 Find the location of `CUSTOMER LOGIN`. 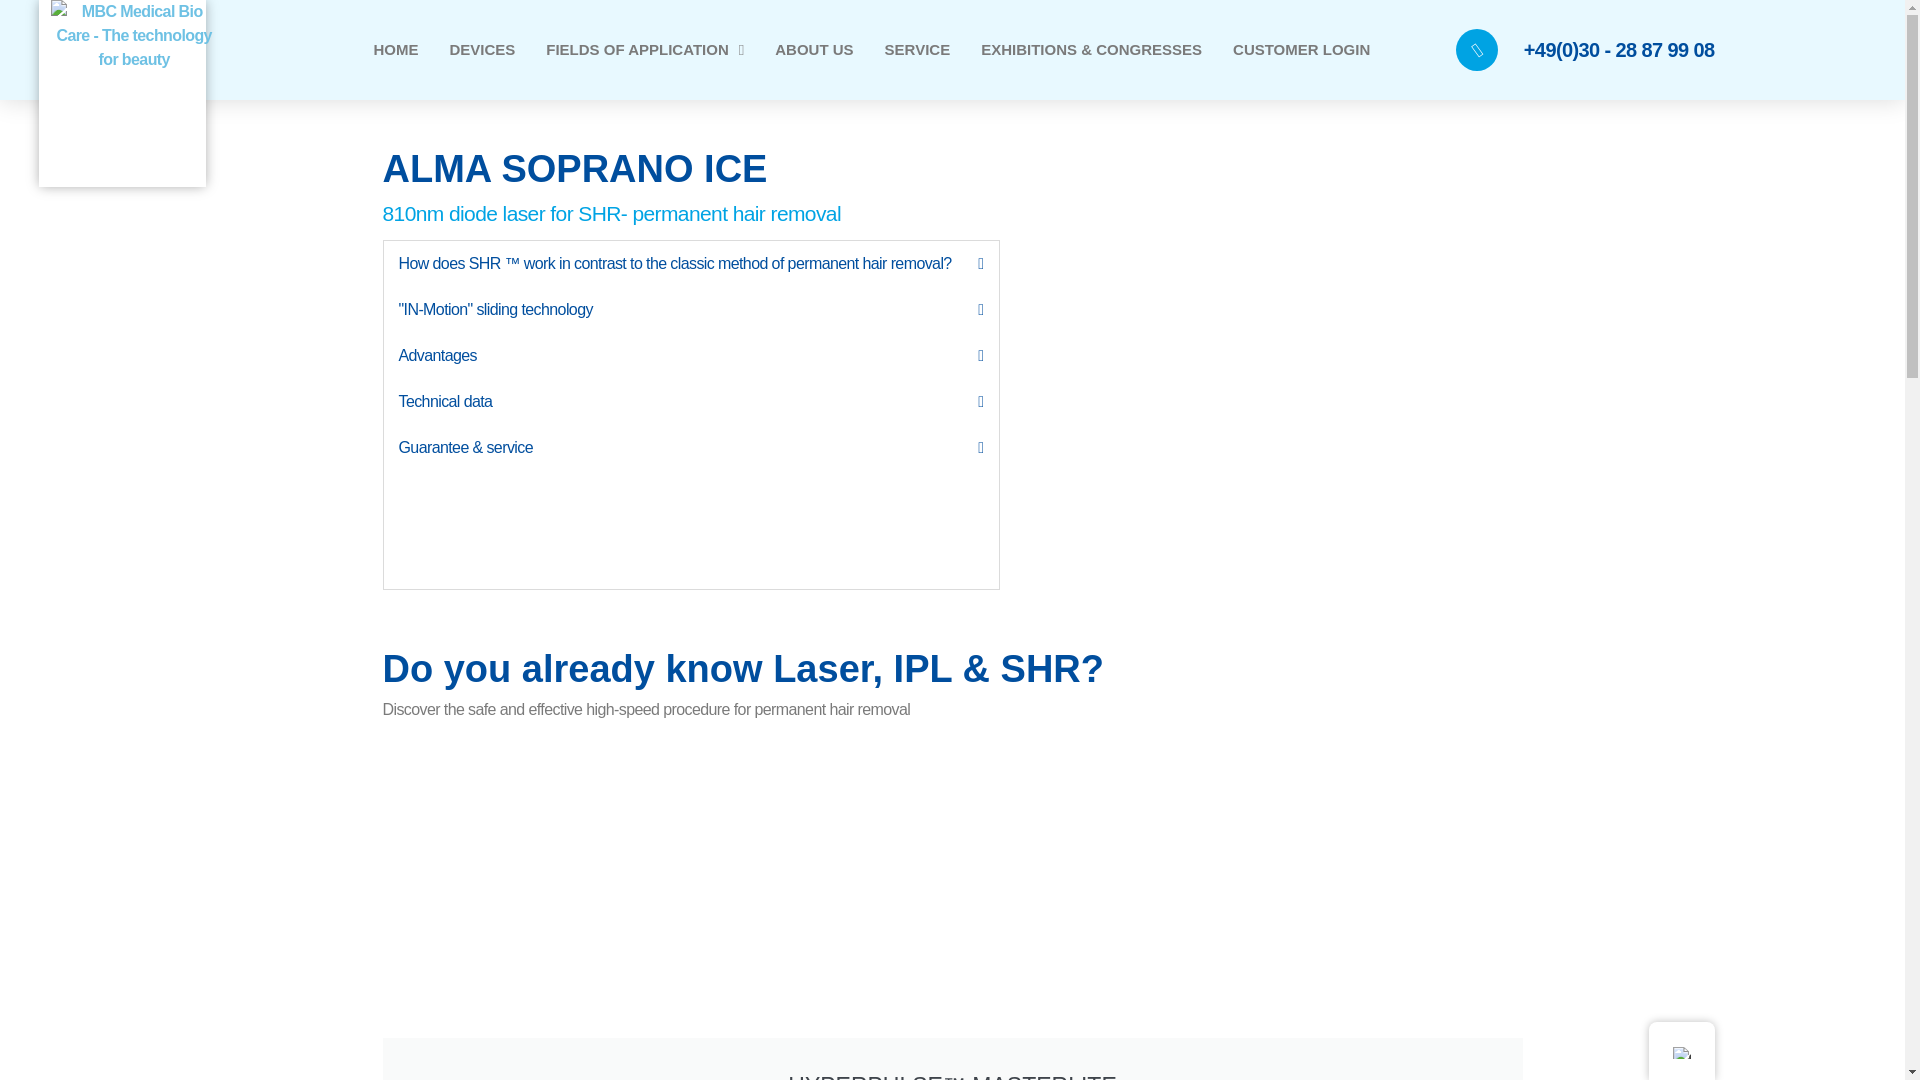

CUSTOMER LOGIN is located at coordinates (1302, 50).